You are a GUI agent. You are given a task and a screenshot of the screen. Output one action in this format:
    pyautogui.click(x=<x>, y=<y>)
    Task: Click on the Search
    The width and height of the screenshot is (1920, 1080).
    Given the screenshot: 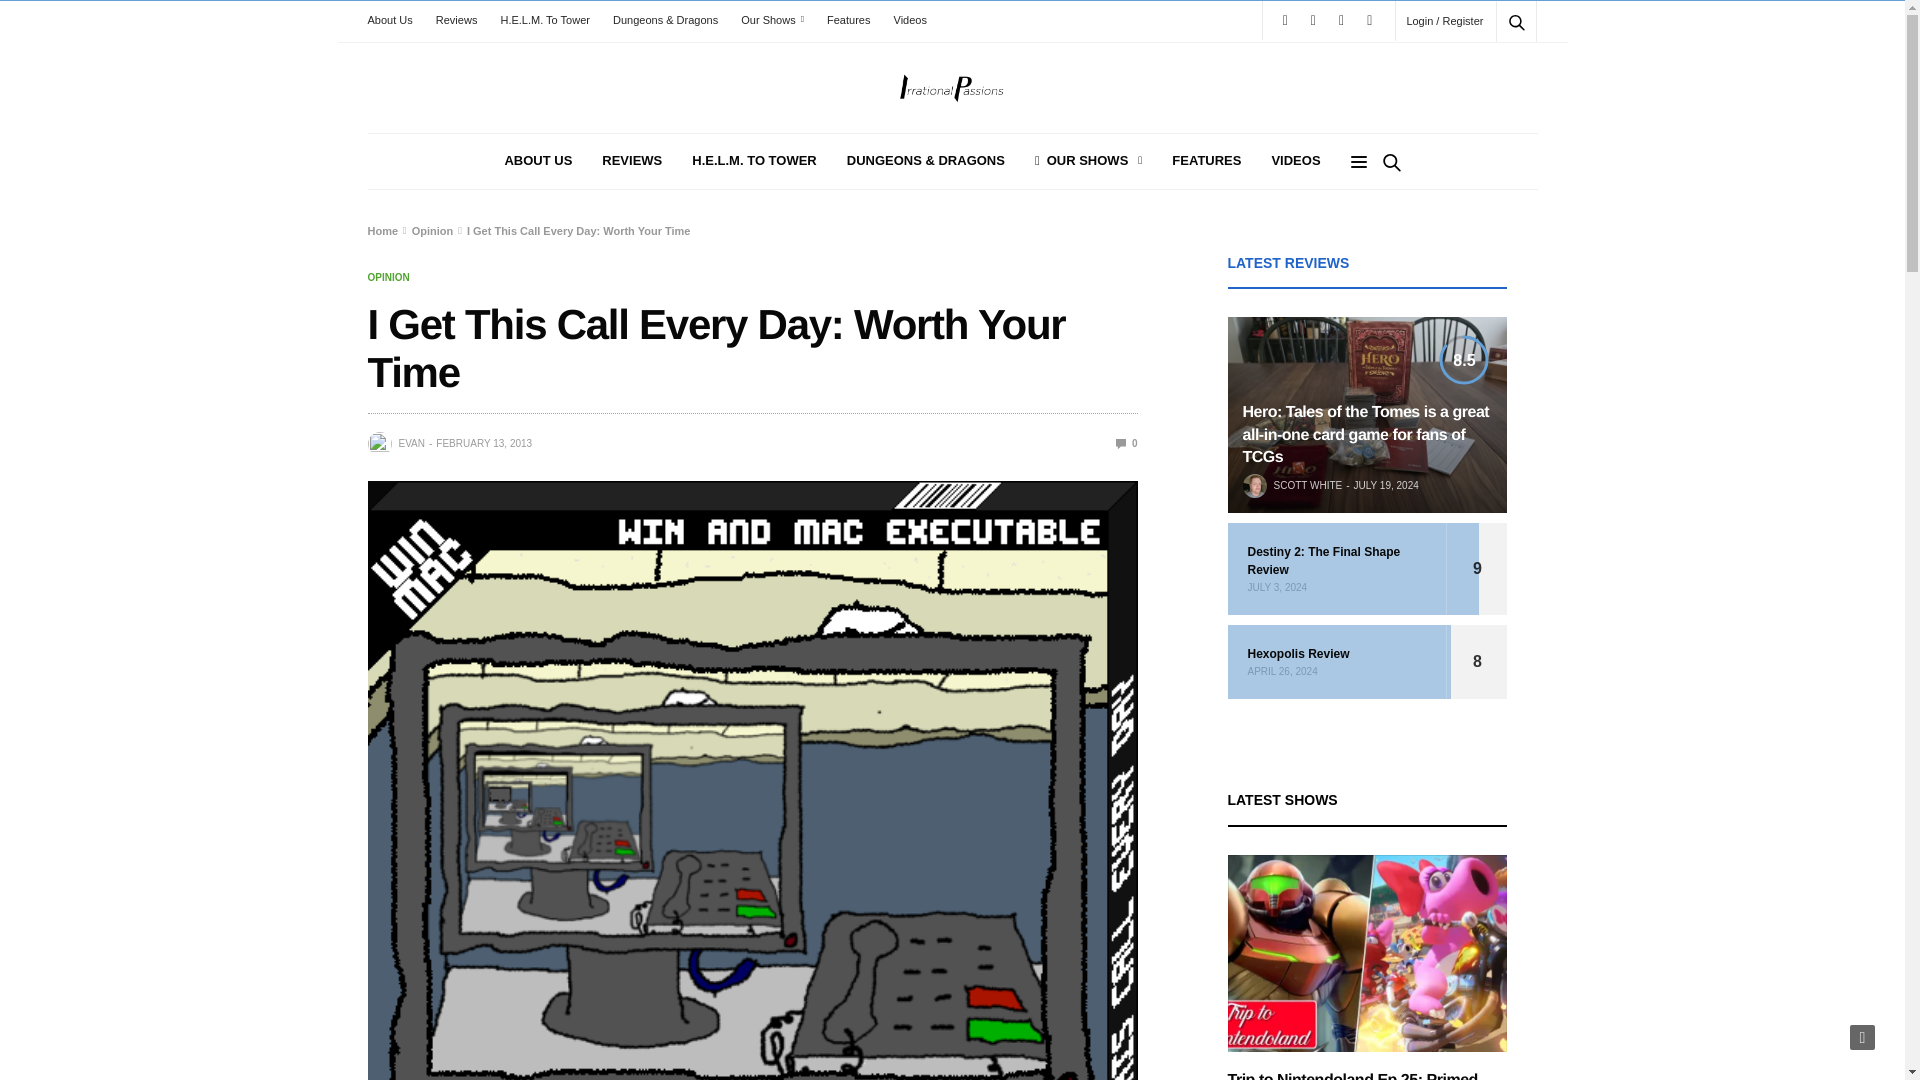 What is the action you would take?
    pyautogui.click(x=1490, y=70)
    